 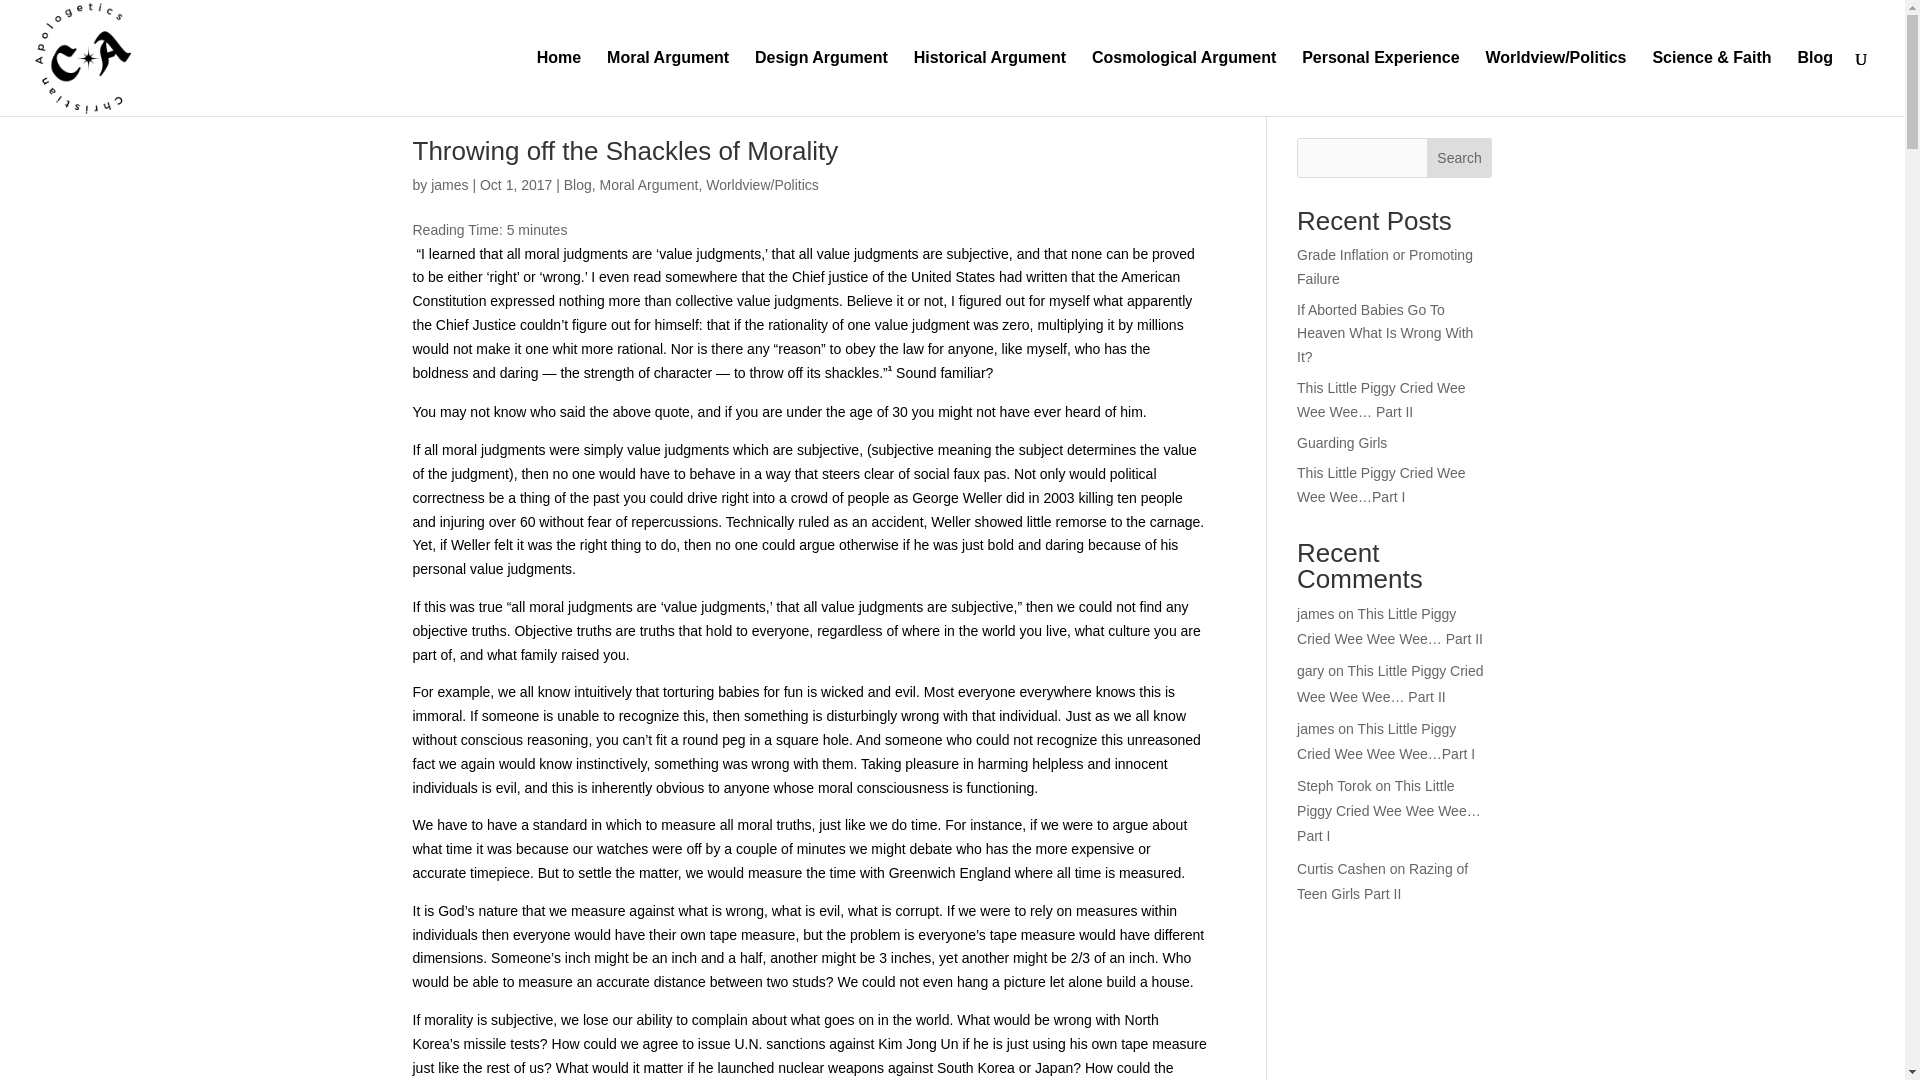 What do you see at coordinates (449, 185) in the screenshot?
I see `james` at bounding box center [449, 185].